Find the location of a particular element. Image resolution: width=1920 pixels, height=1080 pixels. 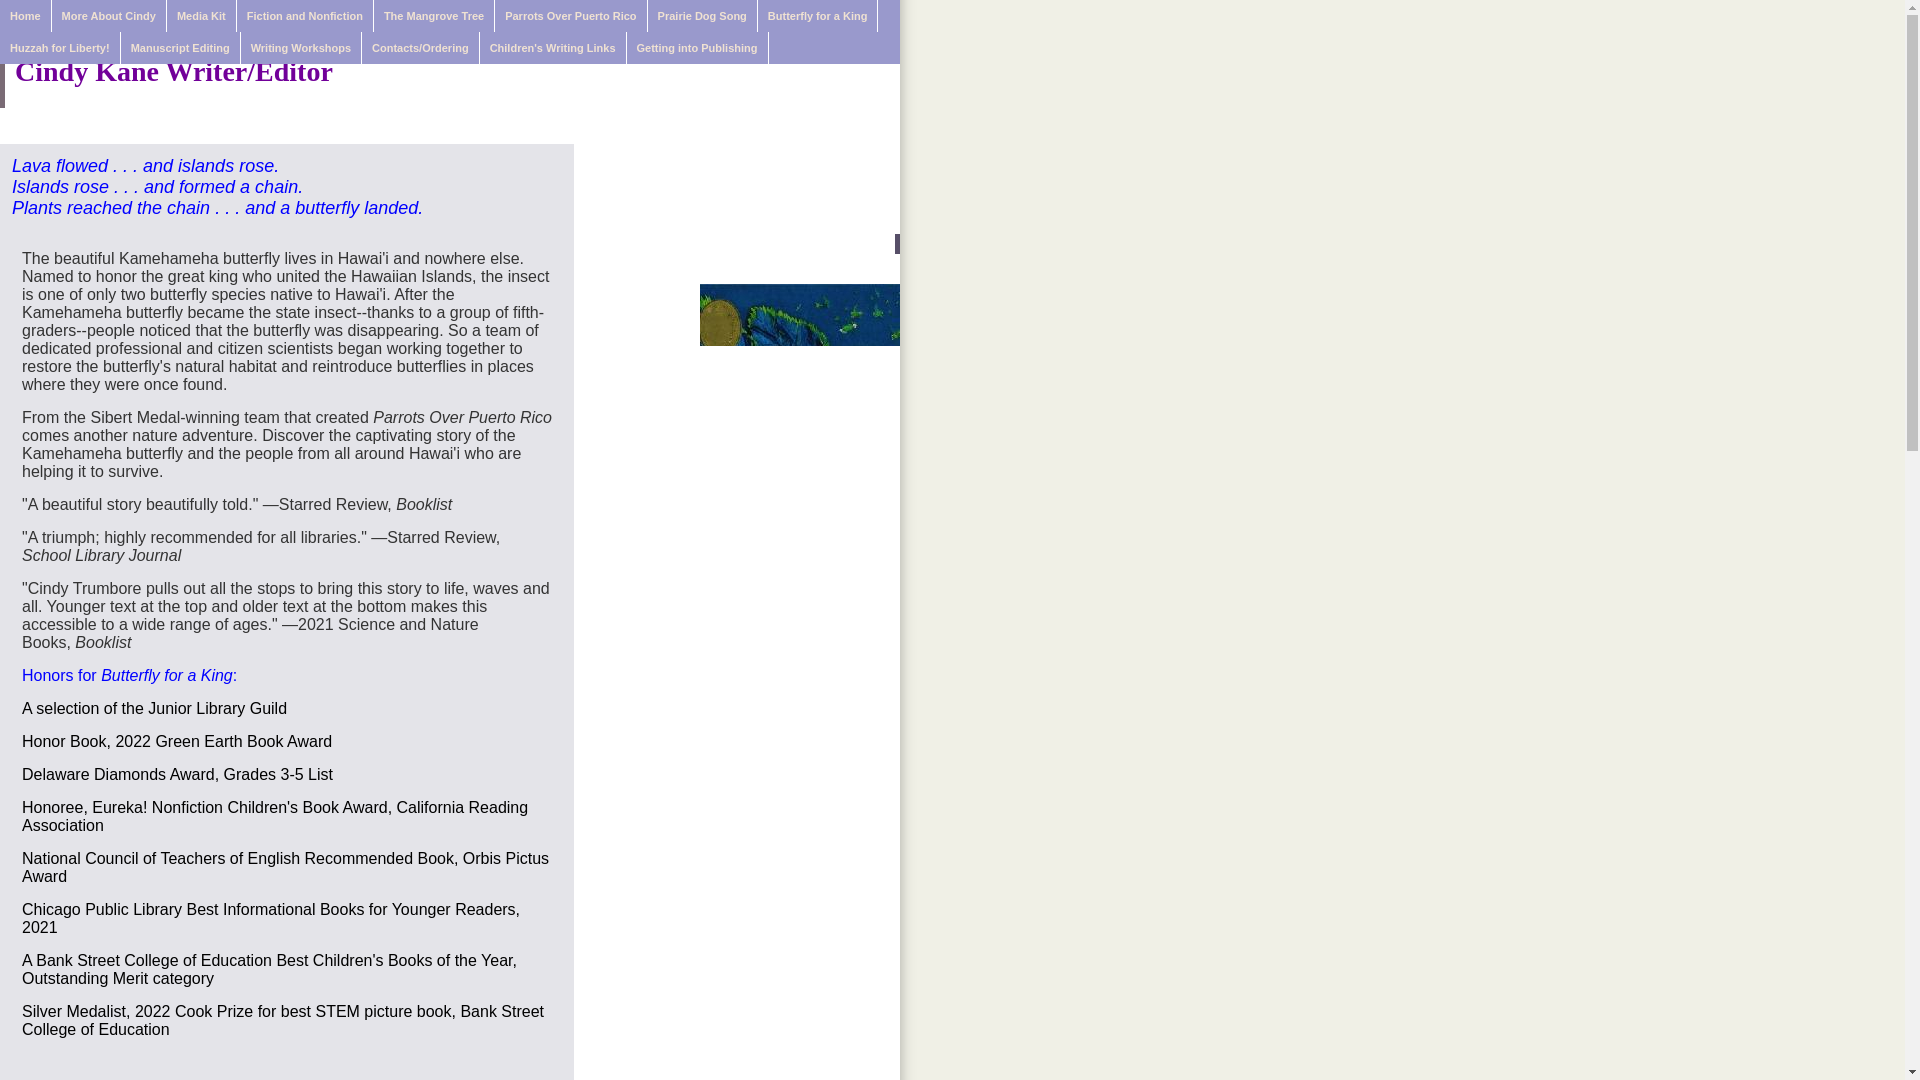

More About Cindy is located at coordinates (109, 16).